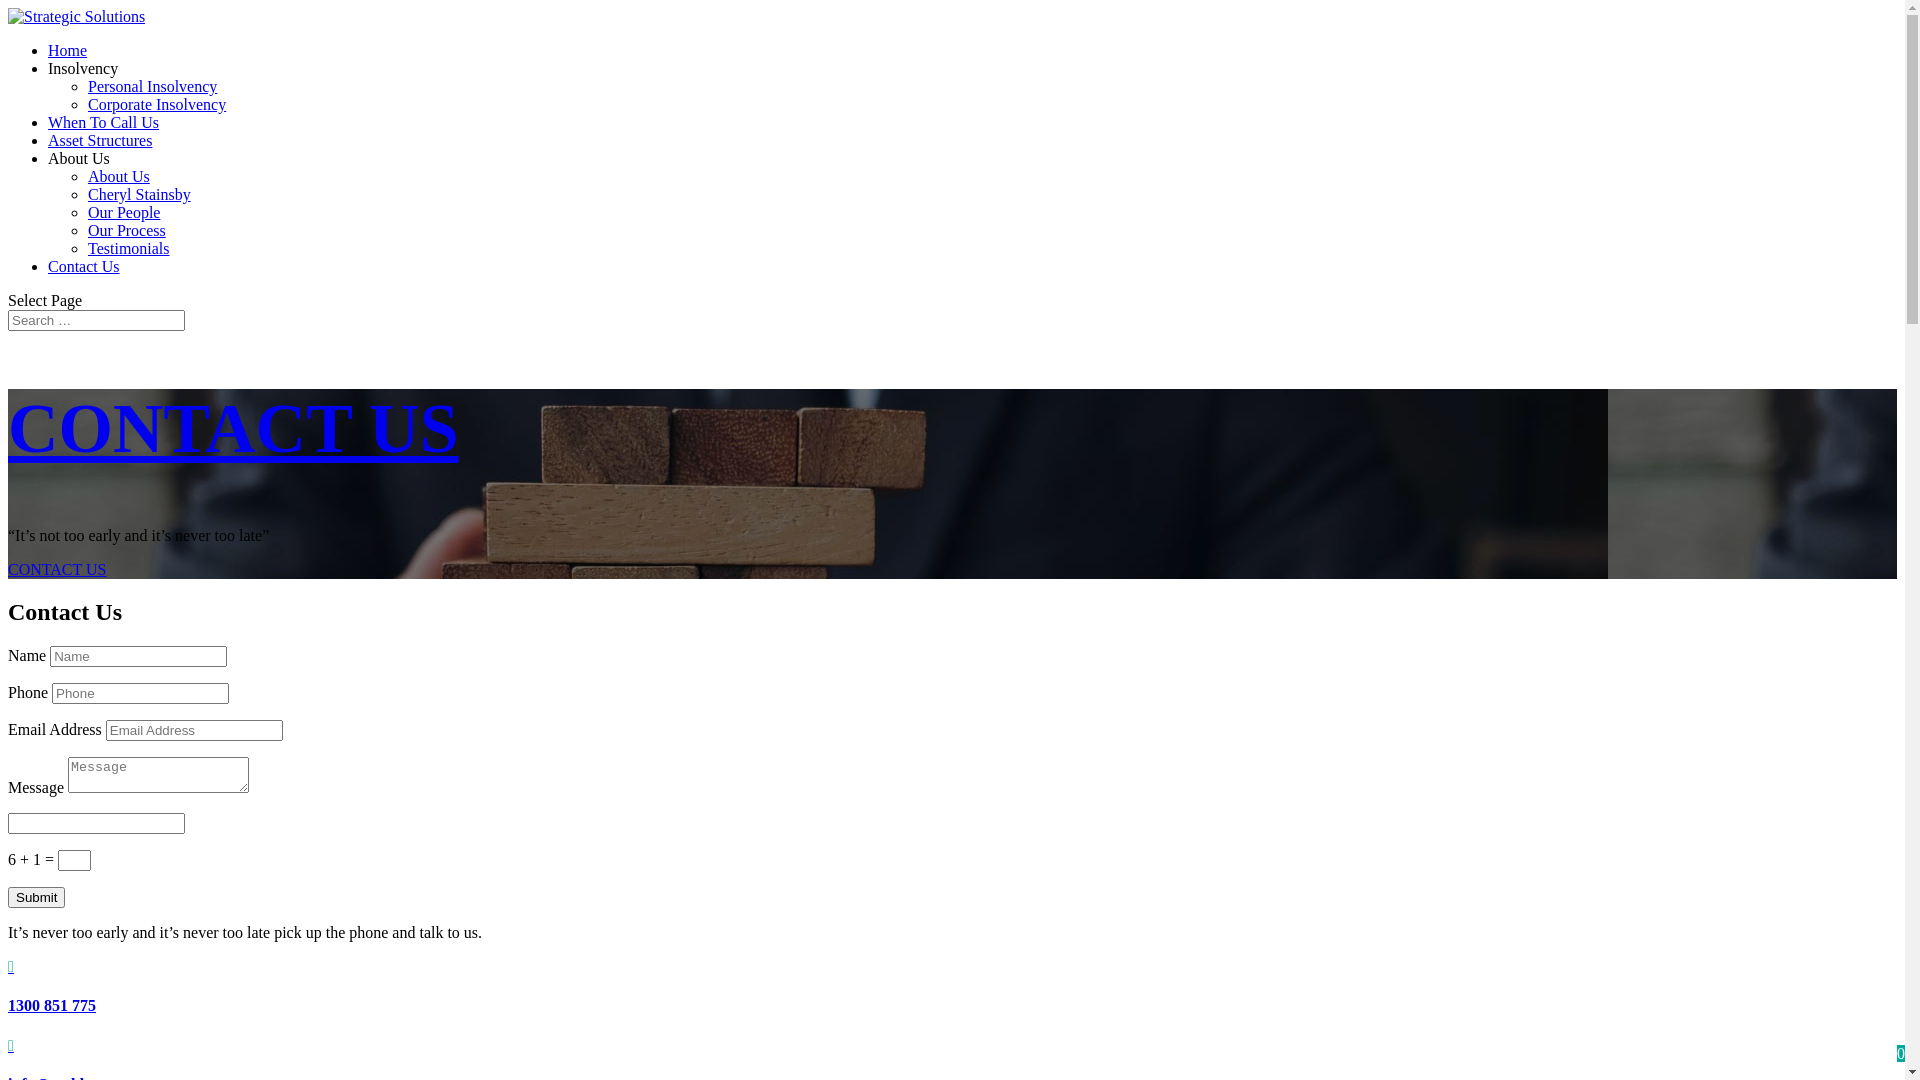  What do you see at coordinates (52, 1006) in the screenshot?
I see `1300 851 775` at bounding box center [52, 1006].